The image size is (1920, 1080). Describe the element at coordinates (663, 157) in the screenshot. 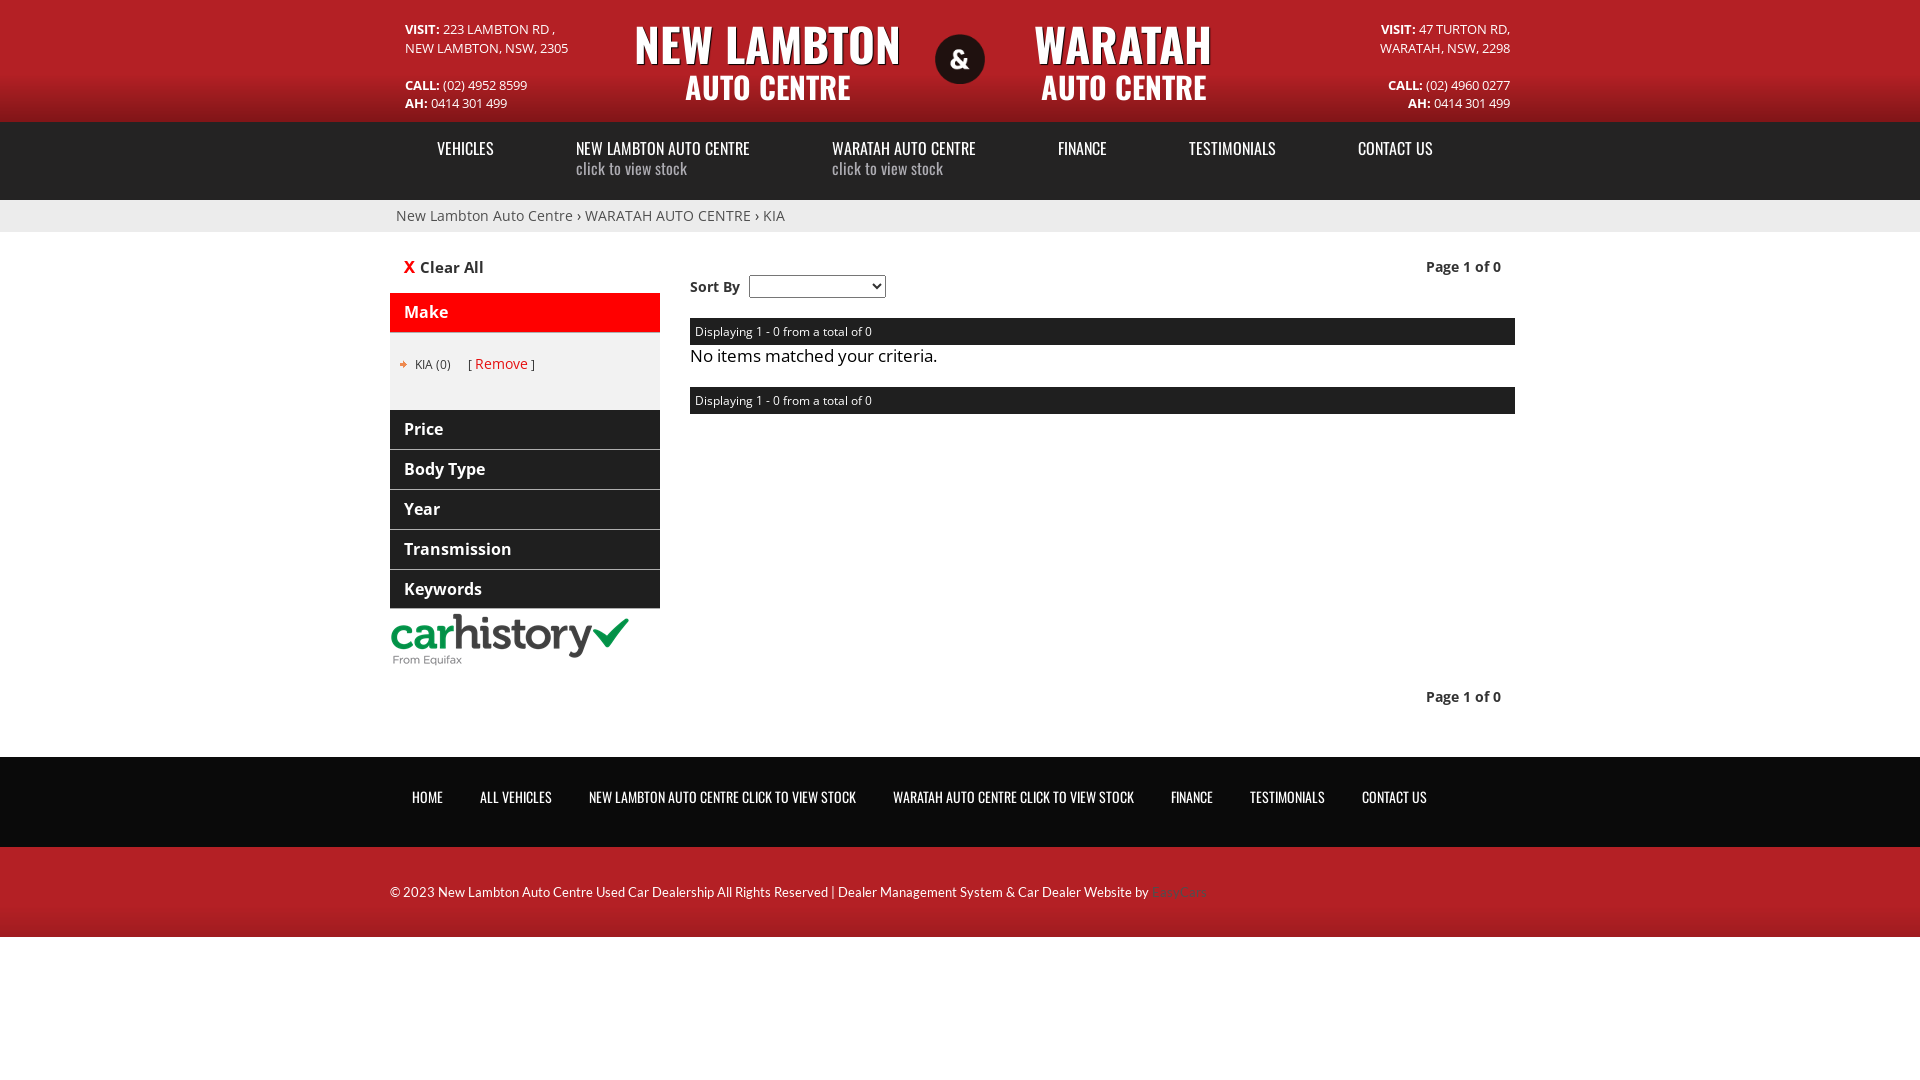

I see `NEW LAMBTON AUTO CENTRE
click to view stock` at that location.